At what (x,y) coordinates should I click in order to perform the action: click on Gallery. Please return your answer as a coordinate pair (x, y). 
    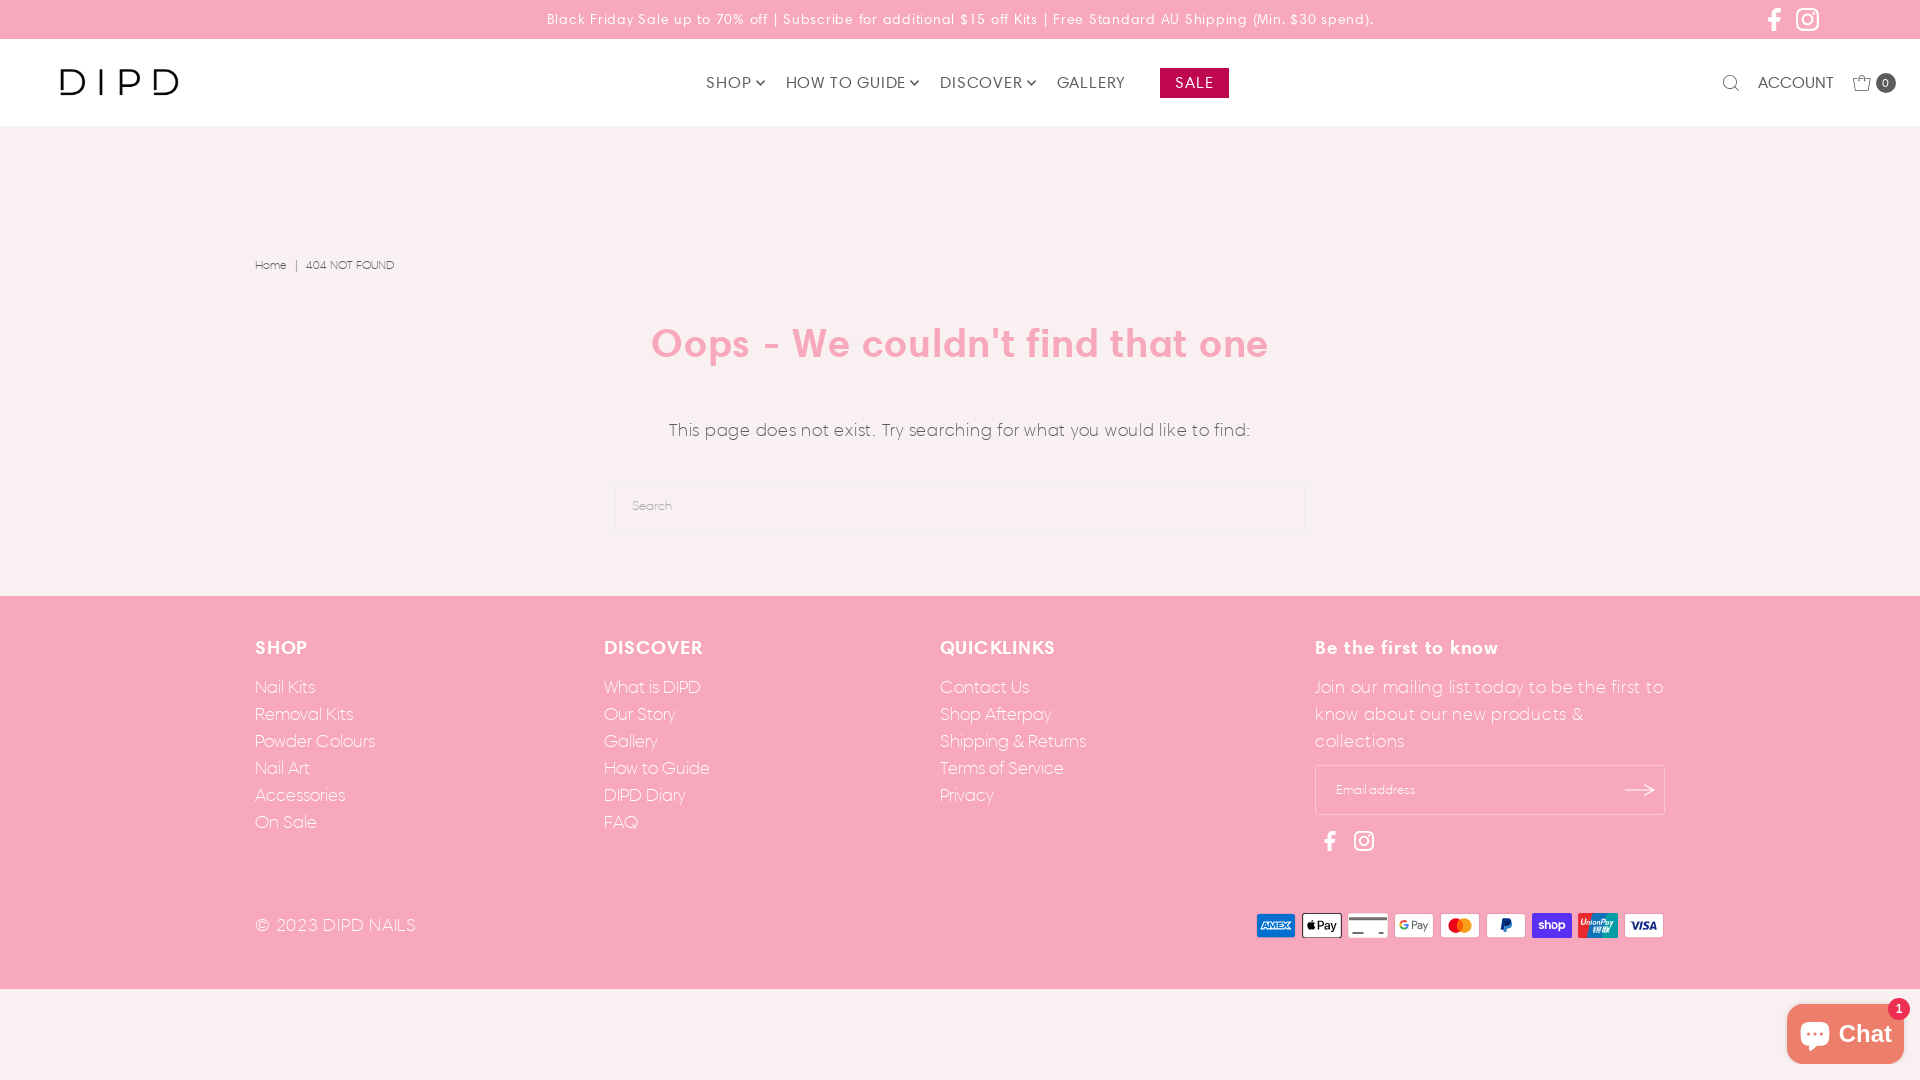
    Looking at the image, I should click on (630, 741).